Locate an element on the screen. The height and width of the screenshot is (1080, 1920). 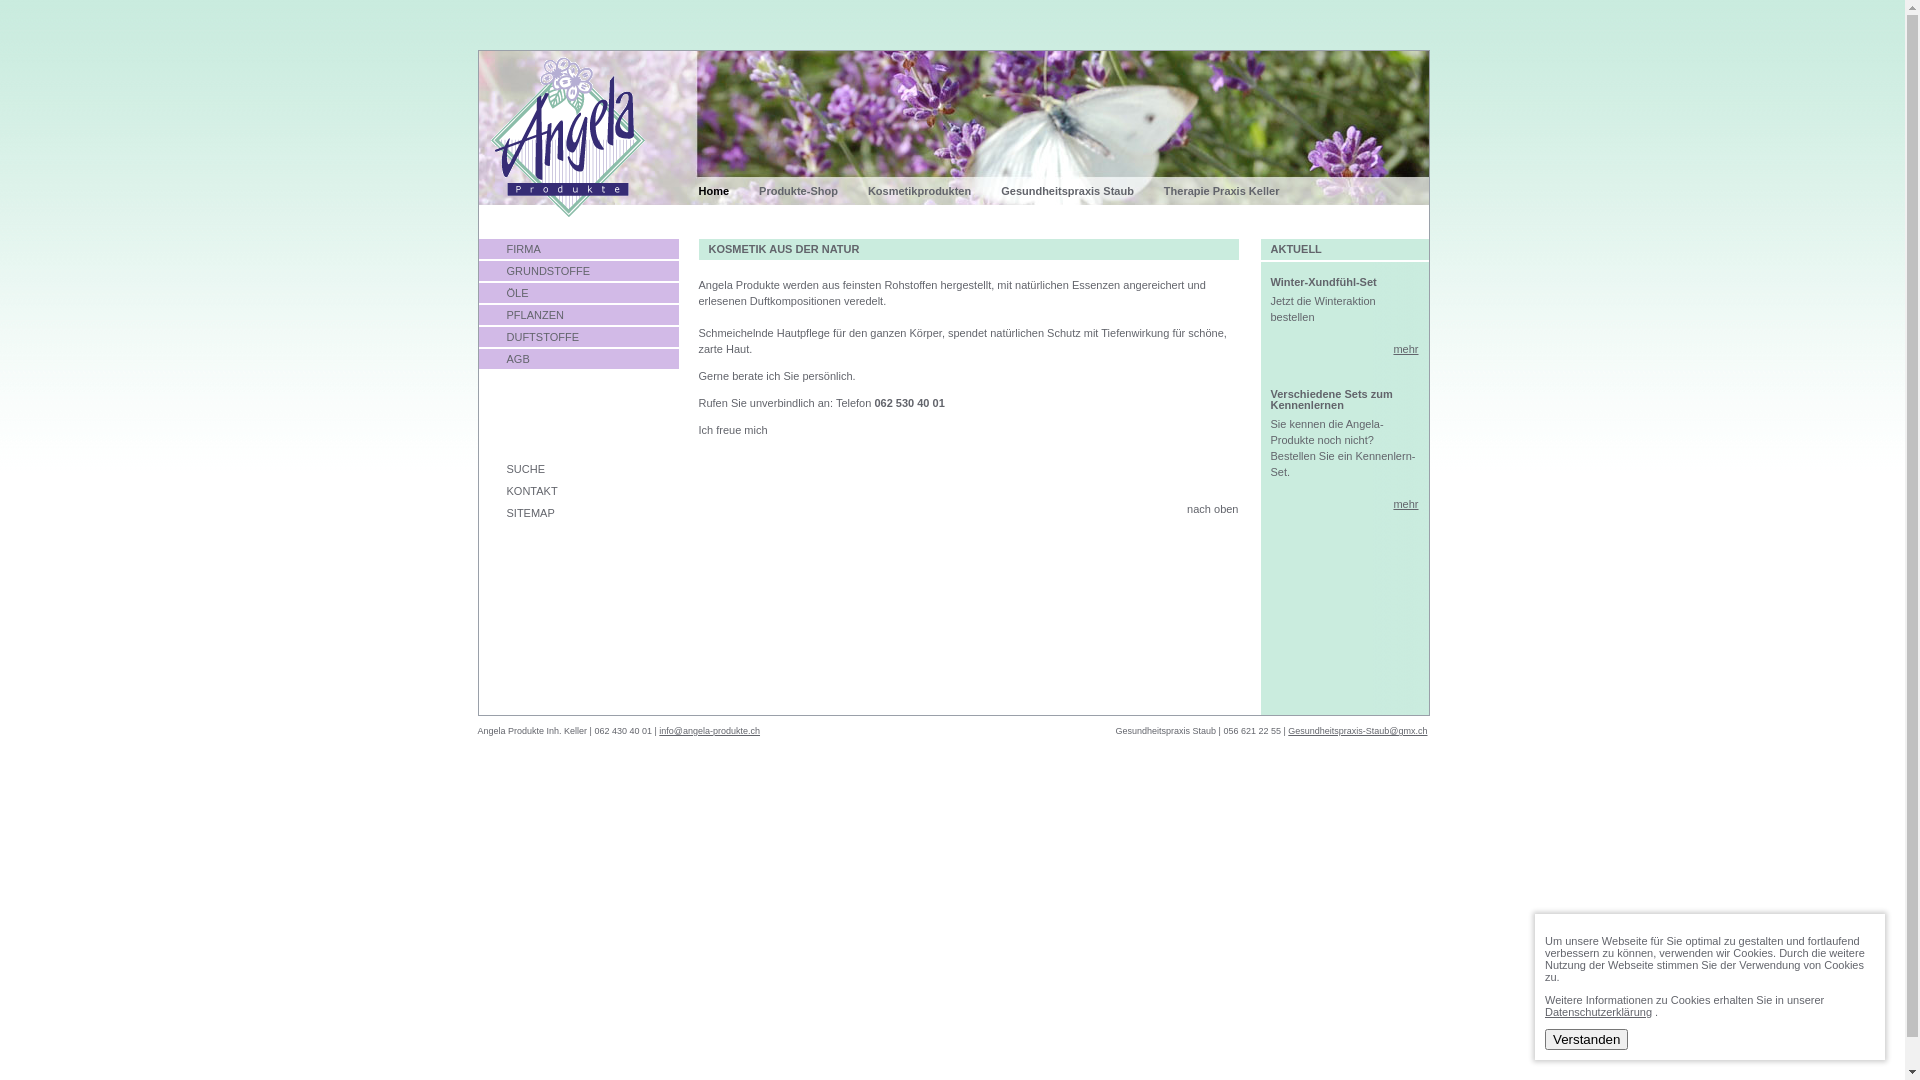
KONTAKT is located at coordinates (578, 492).